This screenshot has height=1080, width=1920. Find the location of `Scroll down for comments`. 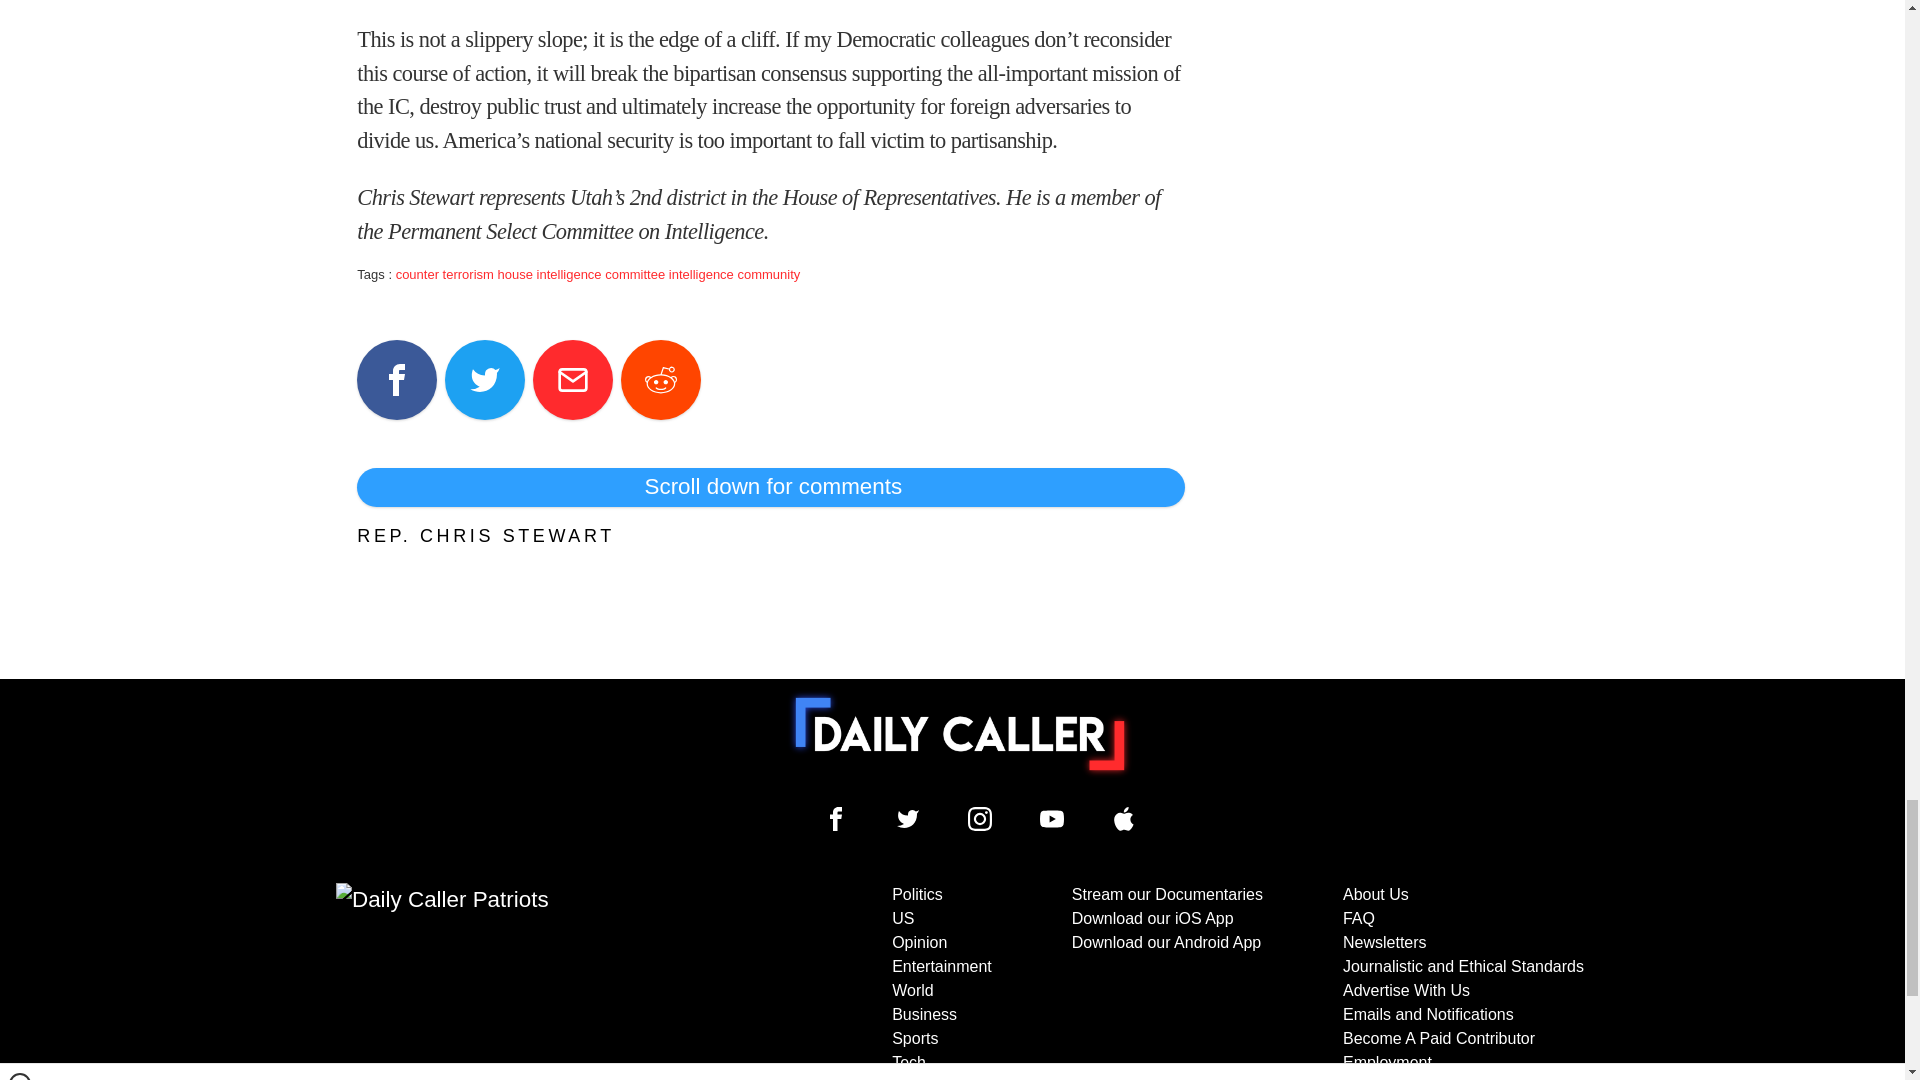

Scroll down for comments is located at coordinates (770, 486).